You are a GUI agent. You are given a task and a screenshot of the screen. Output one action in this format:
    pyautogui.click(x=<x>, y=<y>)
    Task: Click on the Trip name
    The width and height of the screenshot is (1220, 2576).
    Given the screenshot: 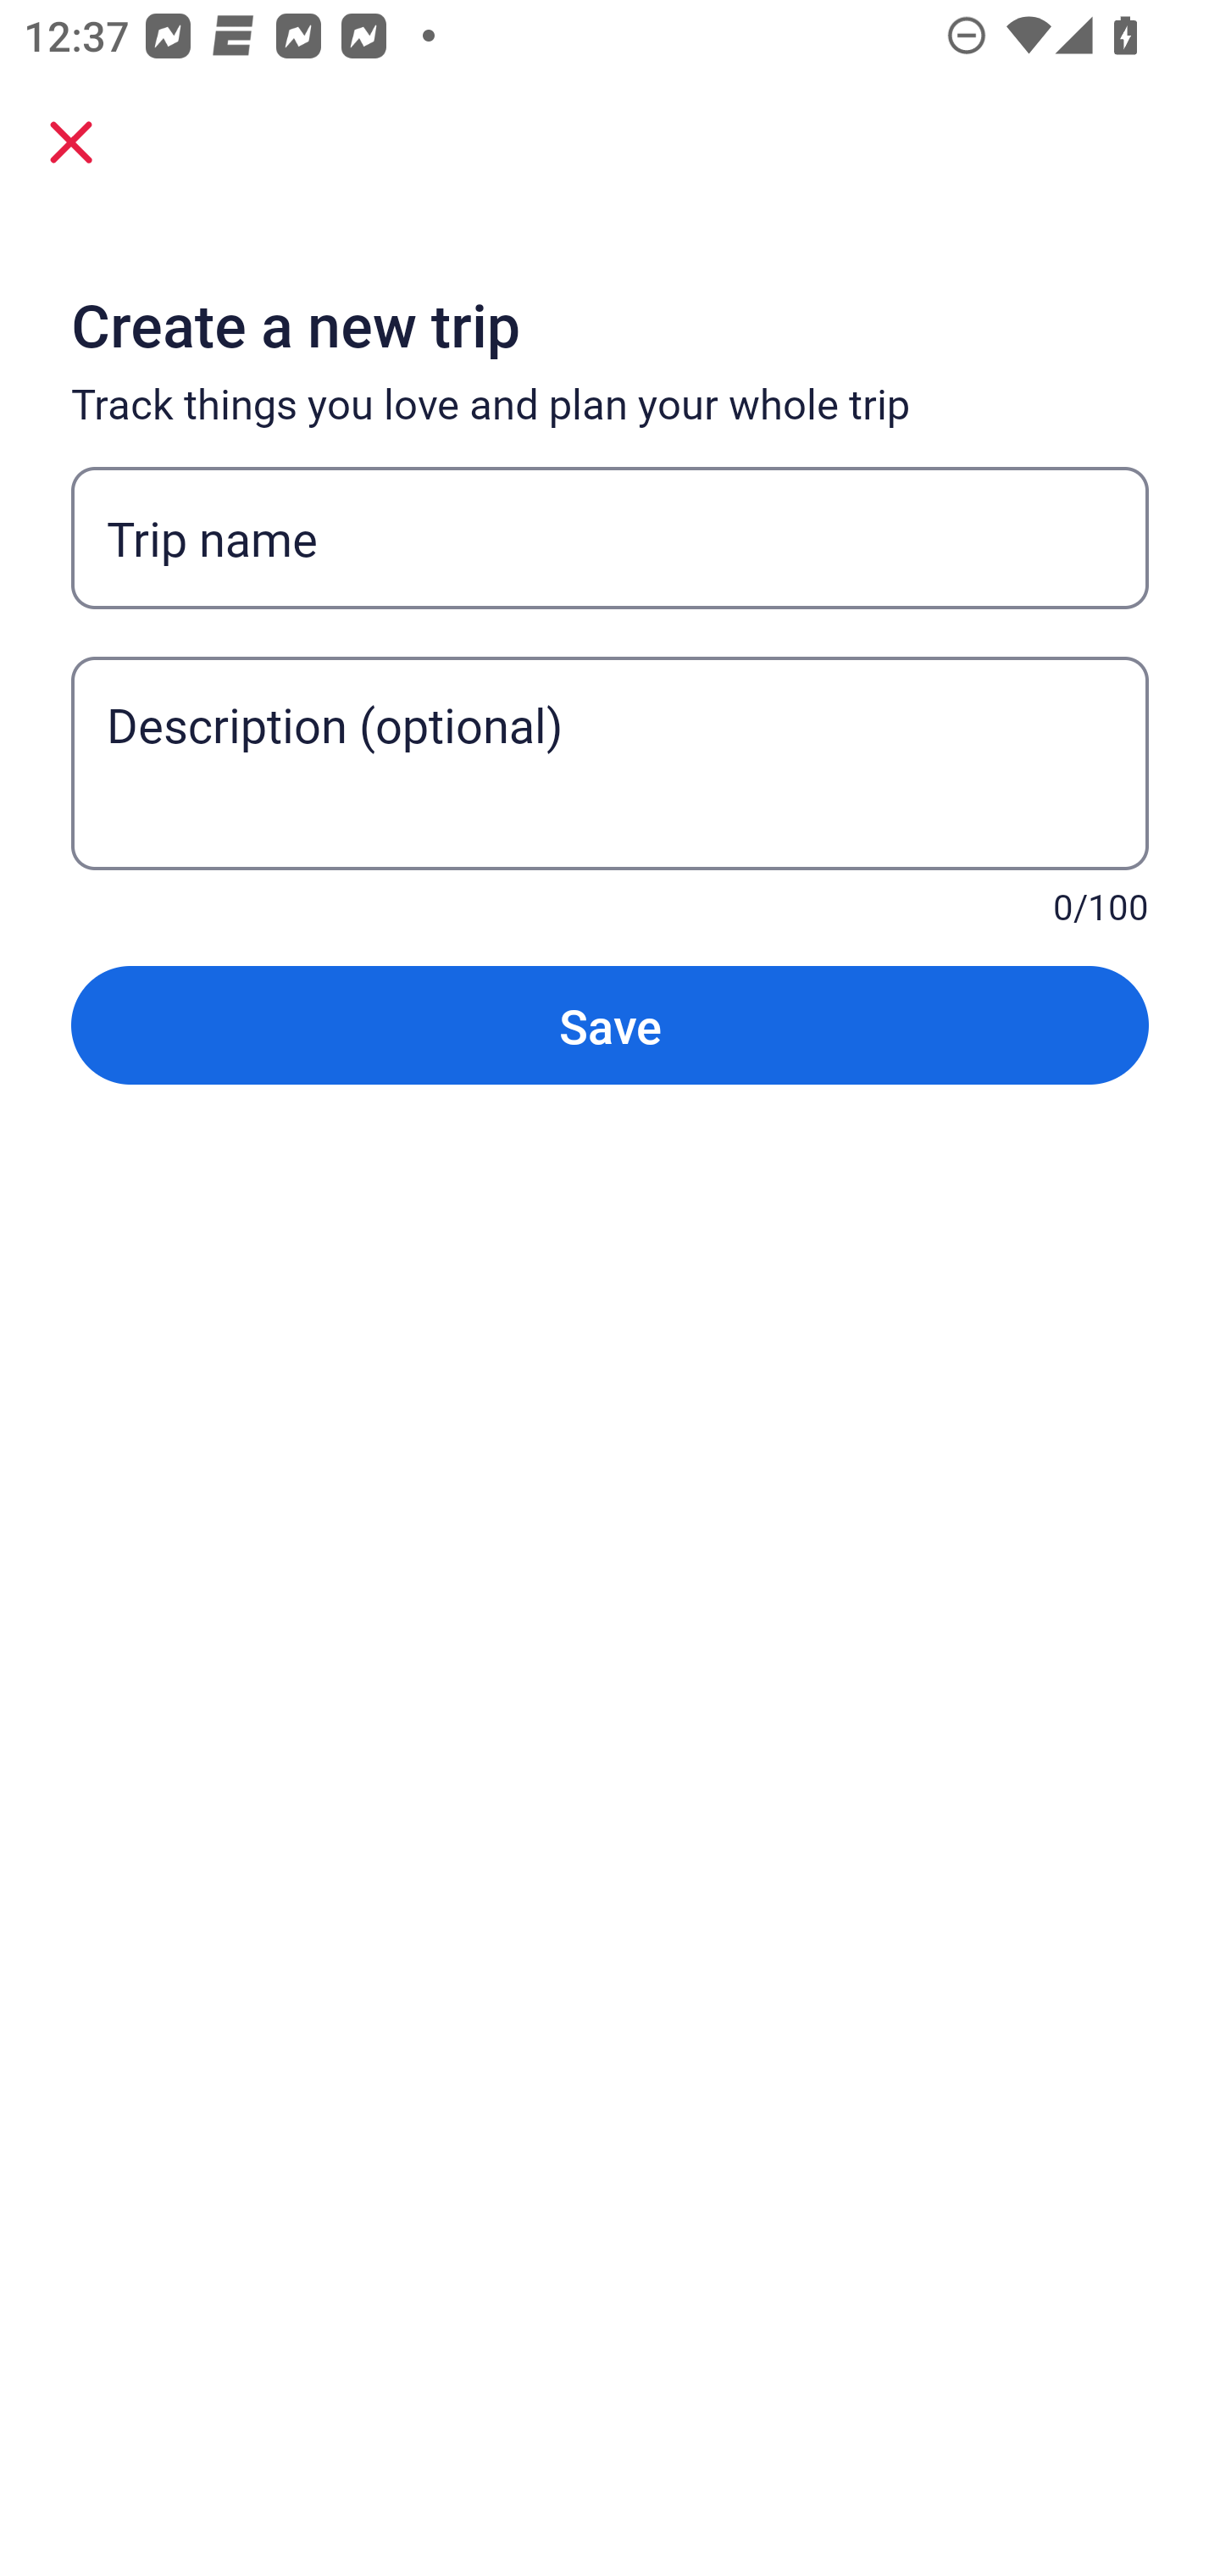 What is the action you would take?
    pyautogui.click(x=610, y=538)
    